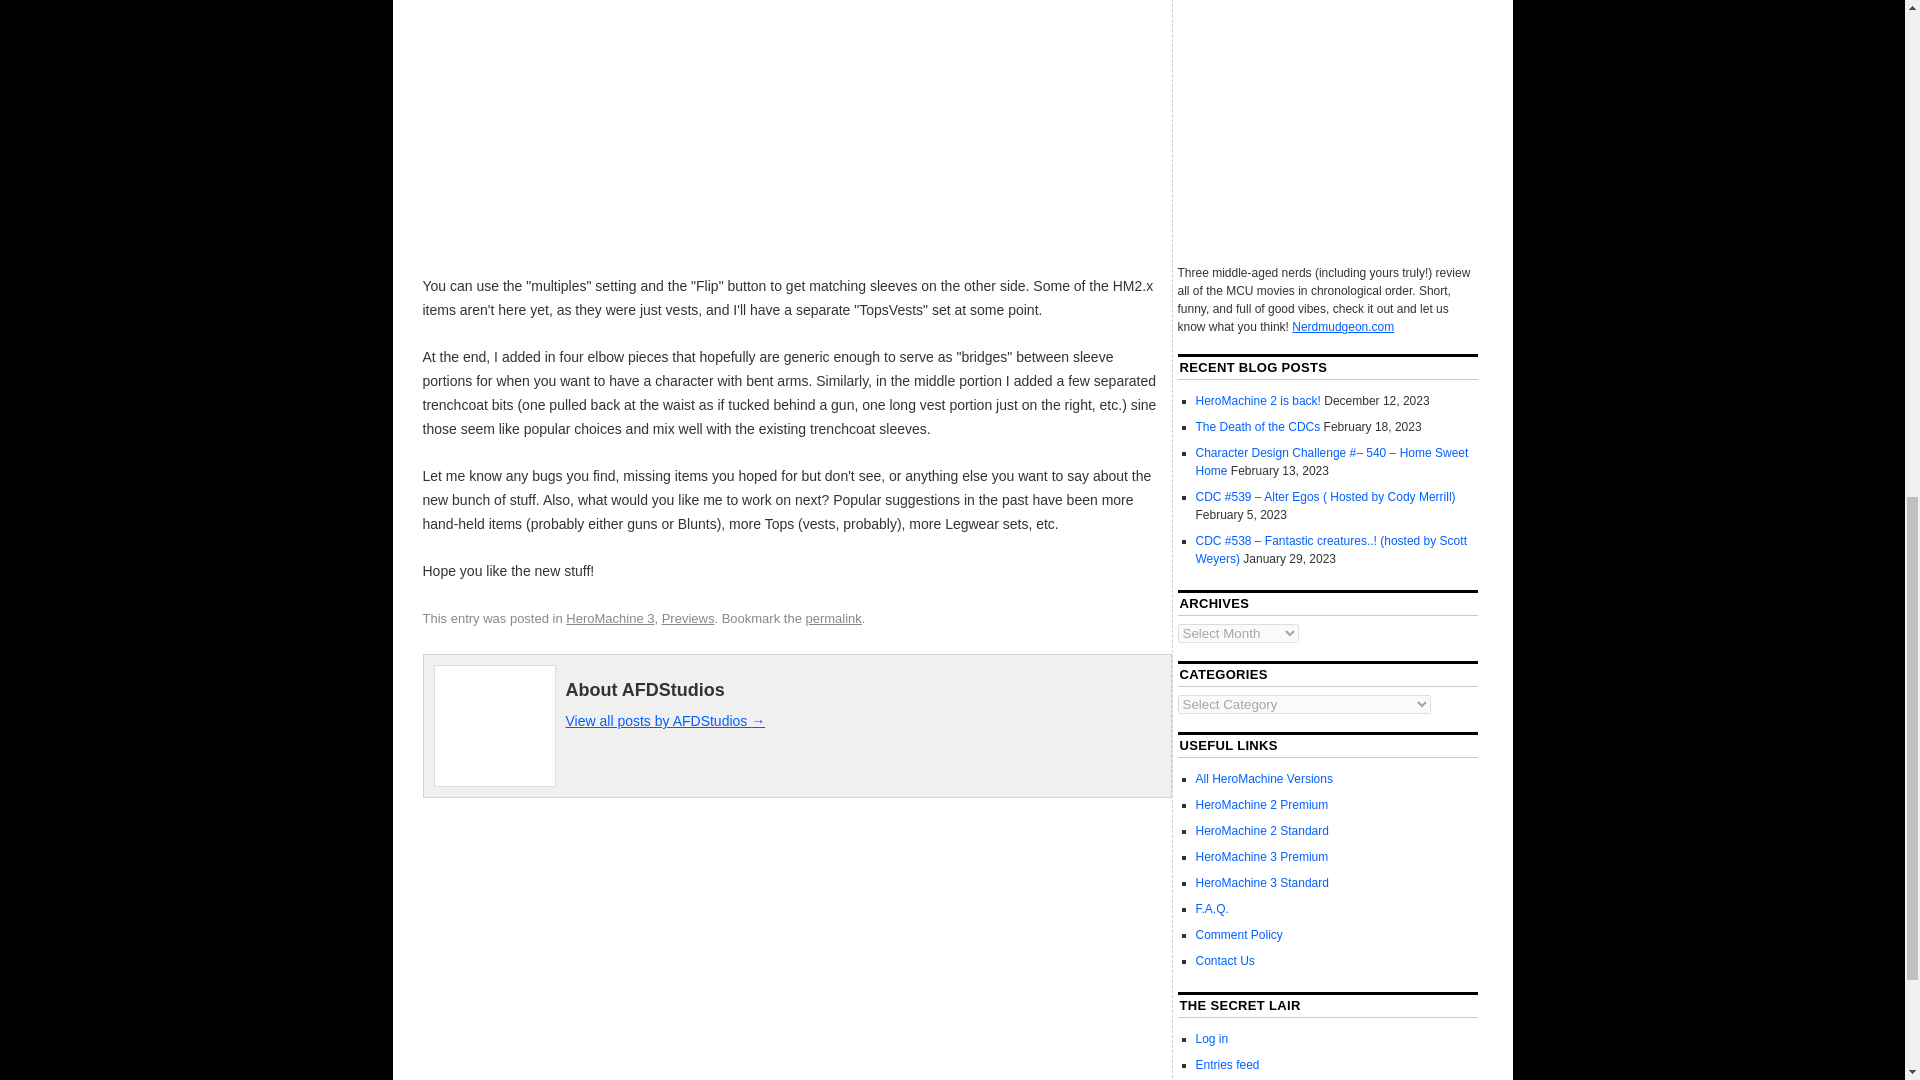 This screenshot has height=1080, width=1920. I want to click on permalink, so click(832, 618).